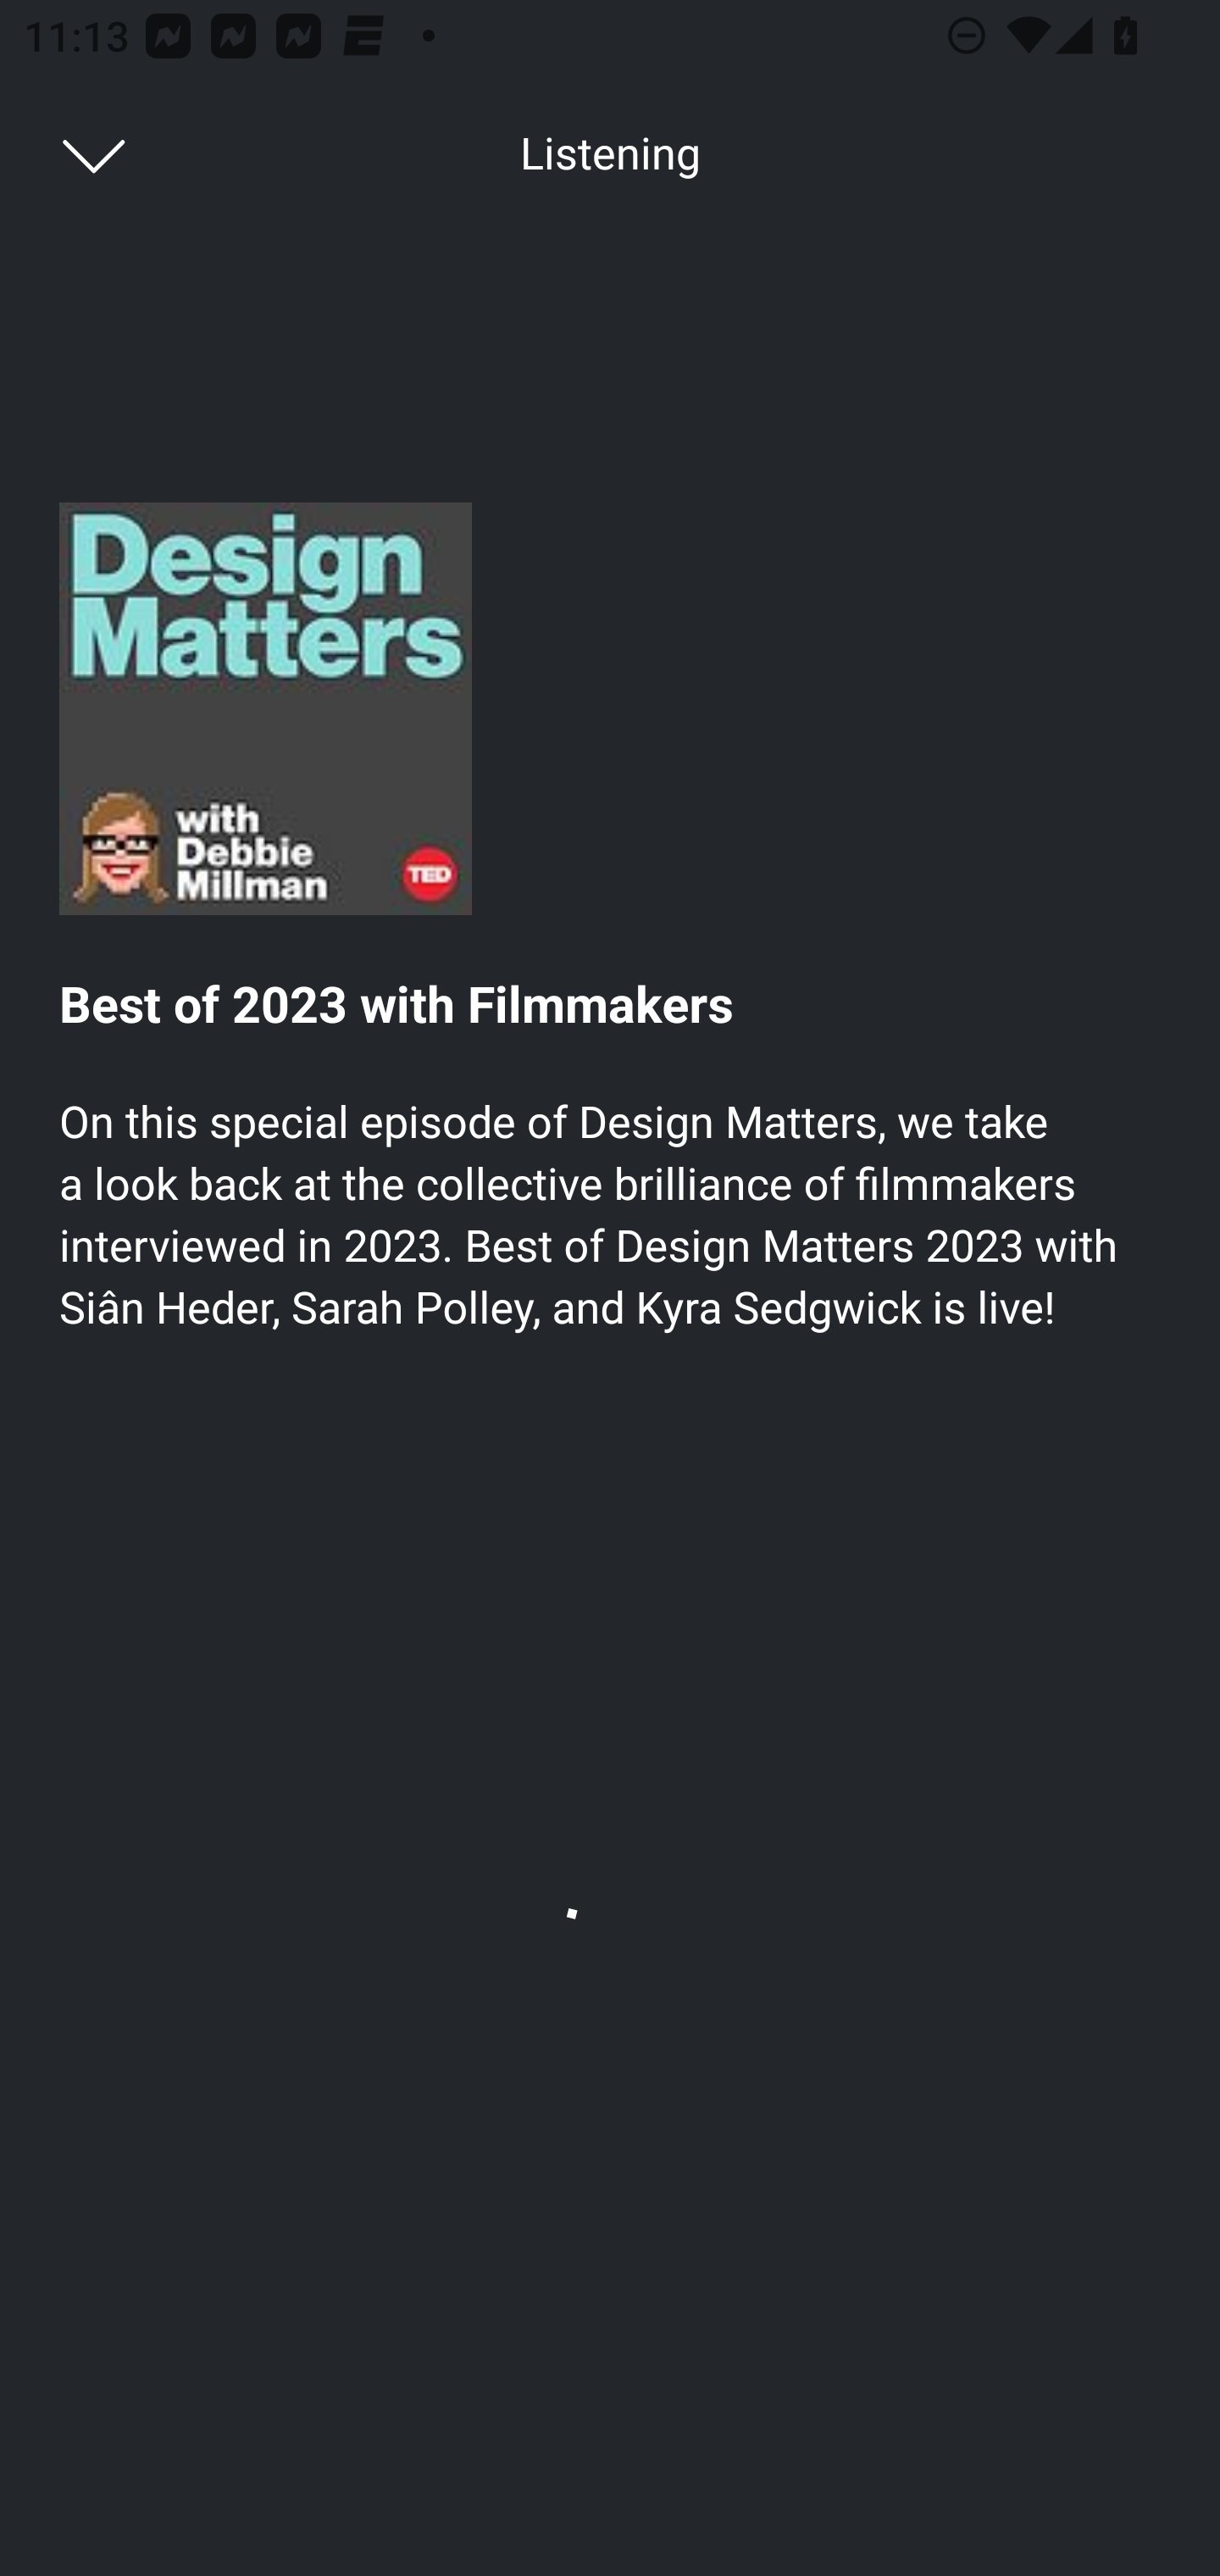  I want to click on Listening, so click(610, 154).